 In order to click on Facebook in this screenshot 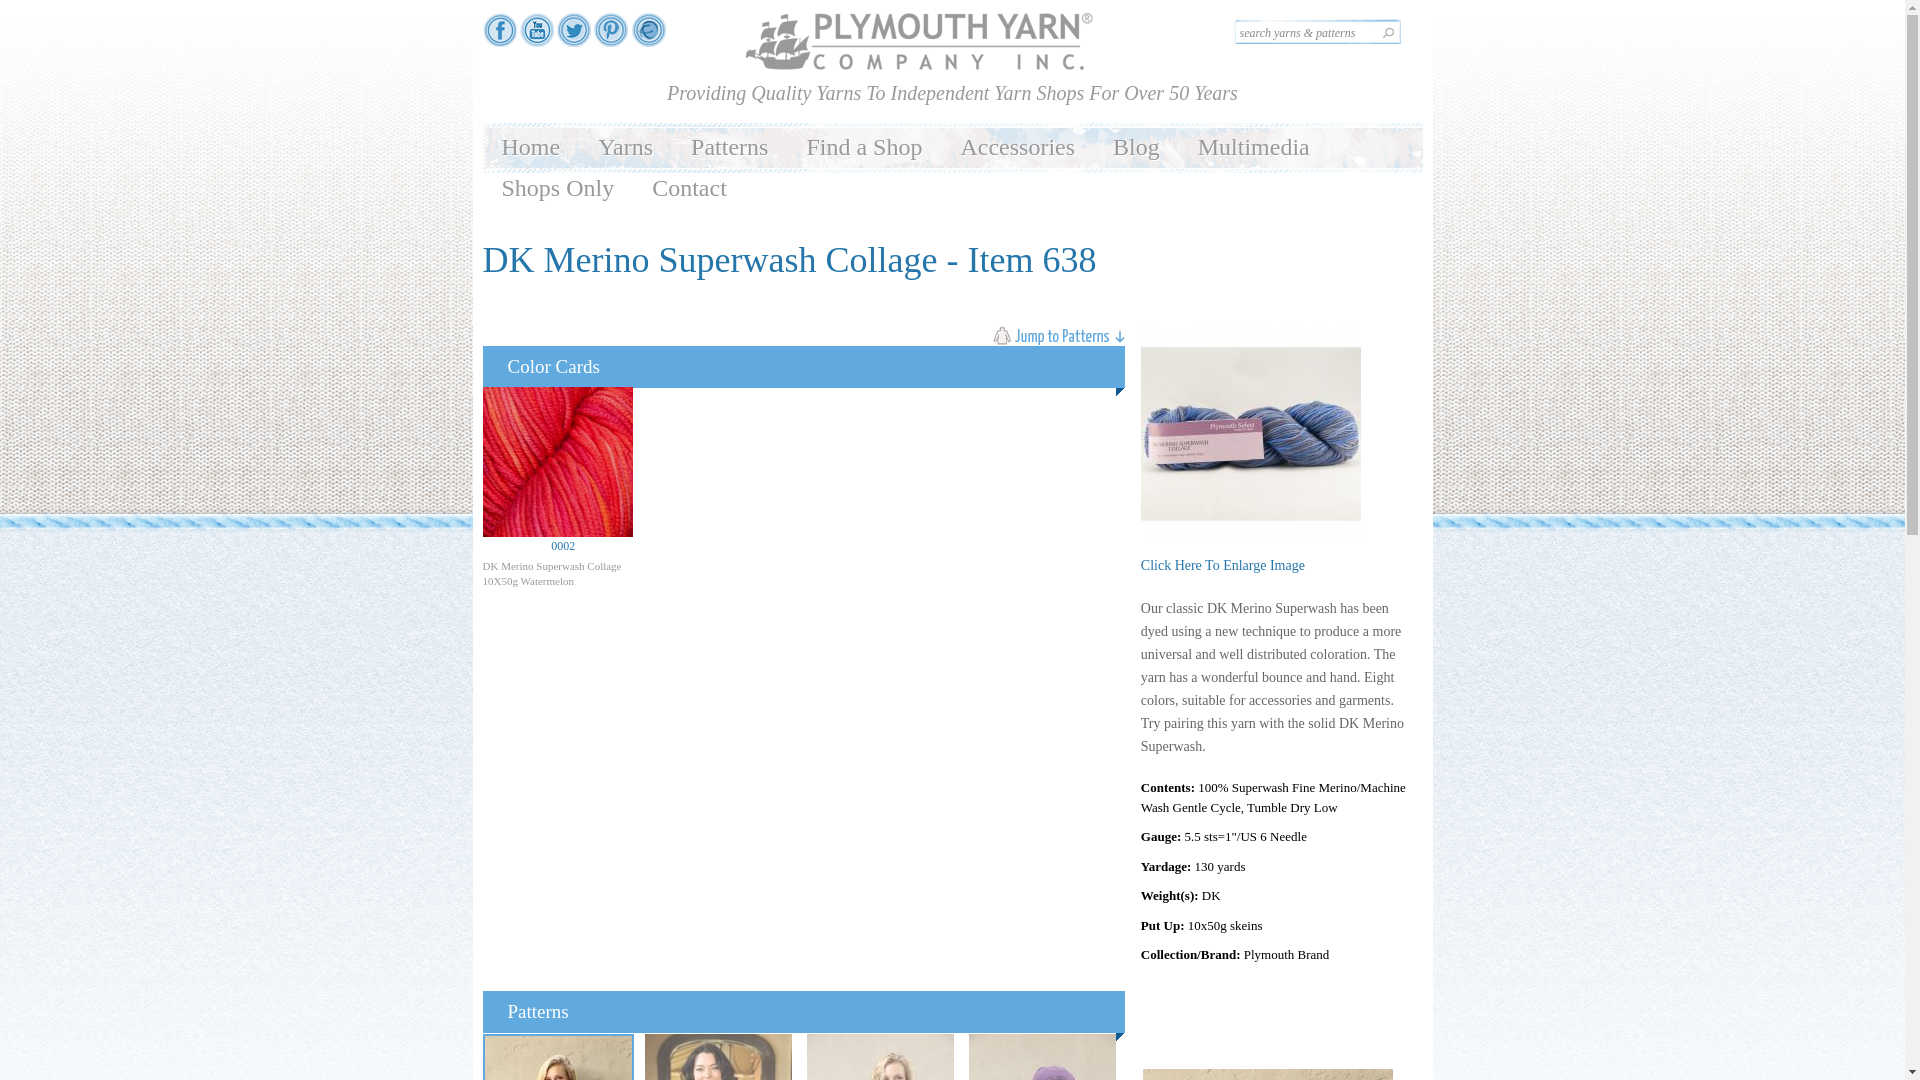, I will do `click(498, 38)`.